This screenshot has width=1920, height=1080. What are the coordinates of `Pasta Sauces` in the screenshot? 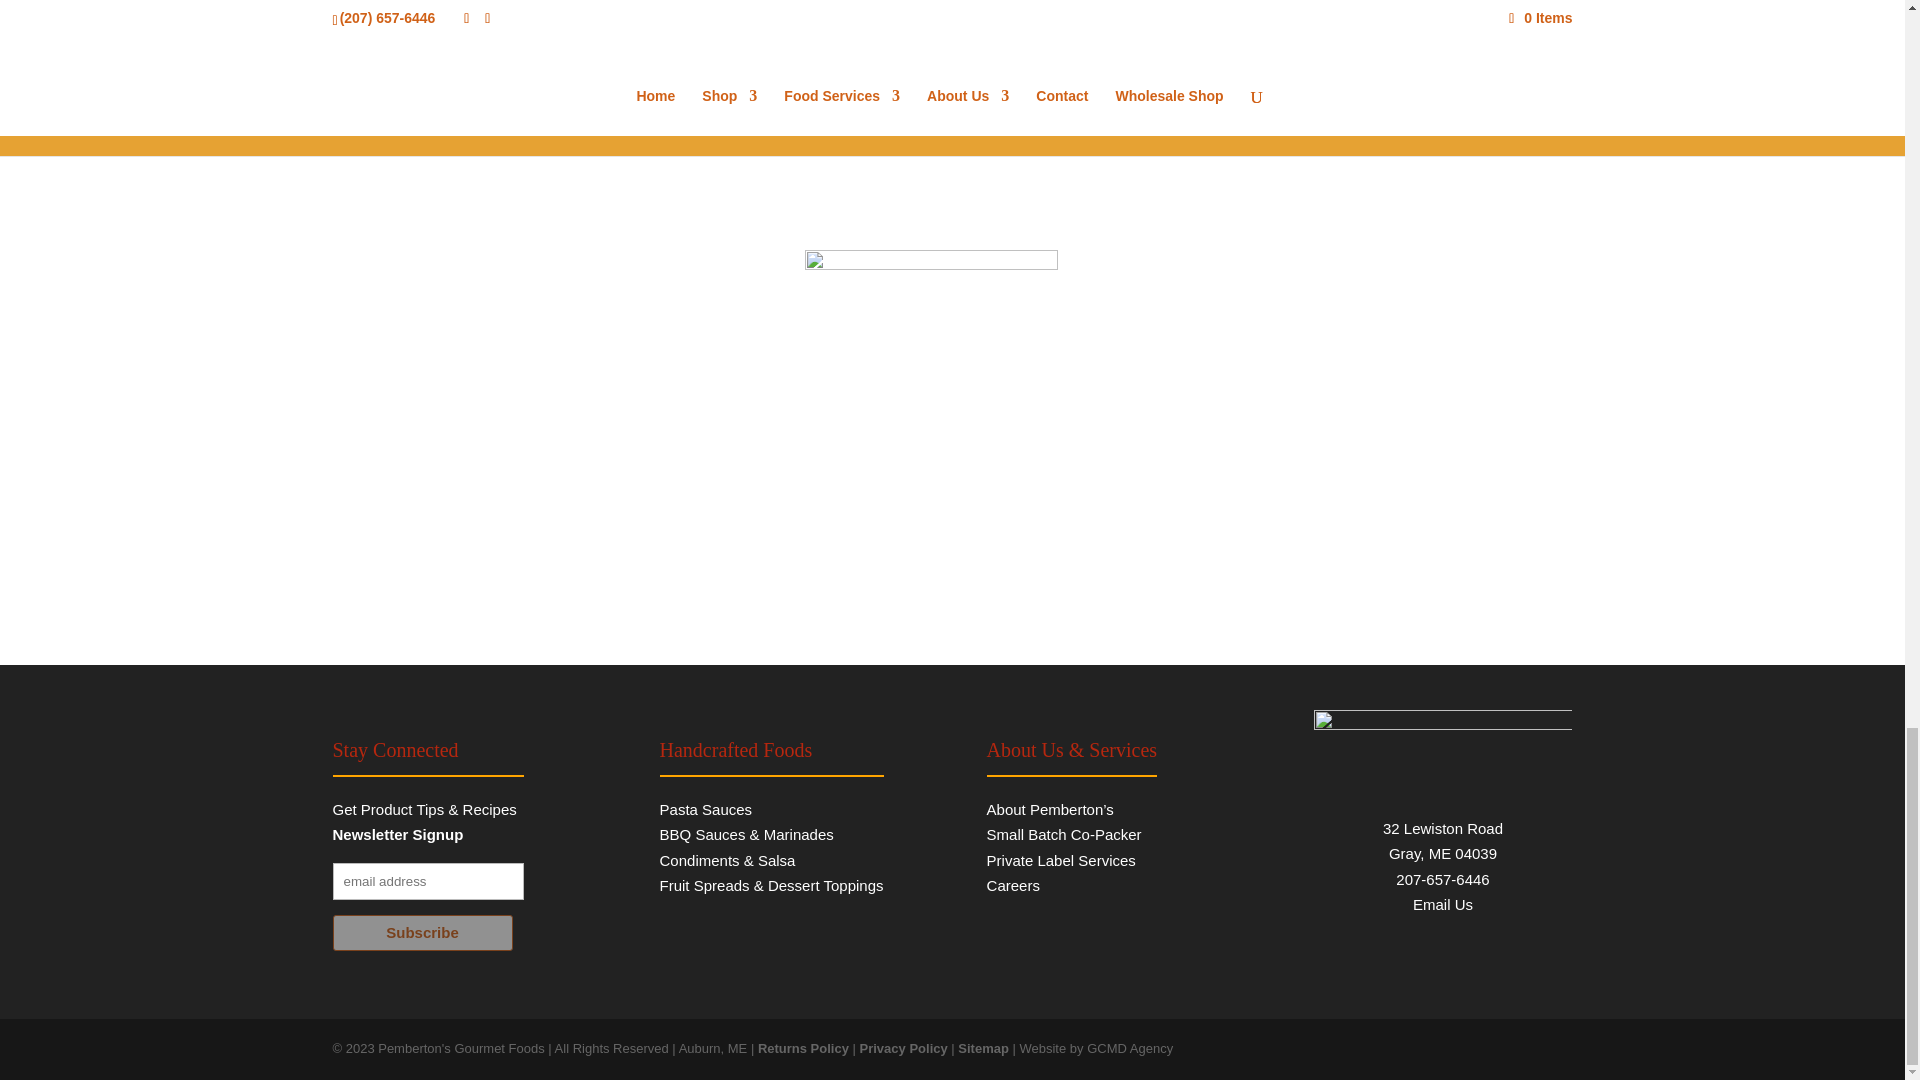 It's located at (706, 809).